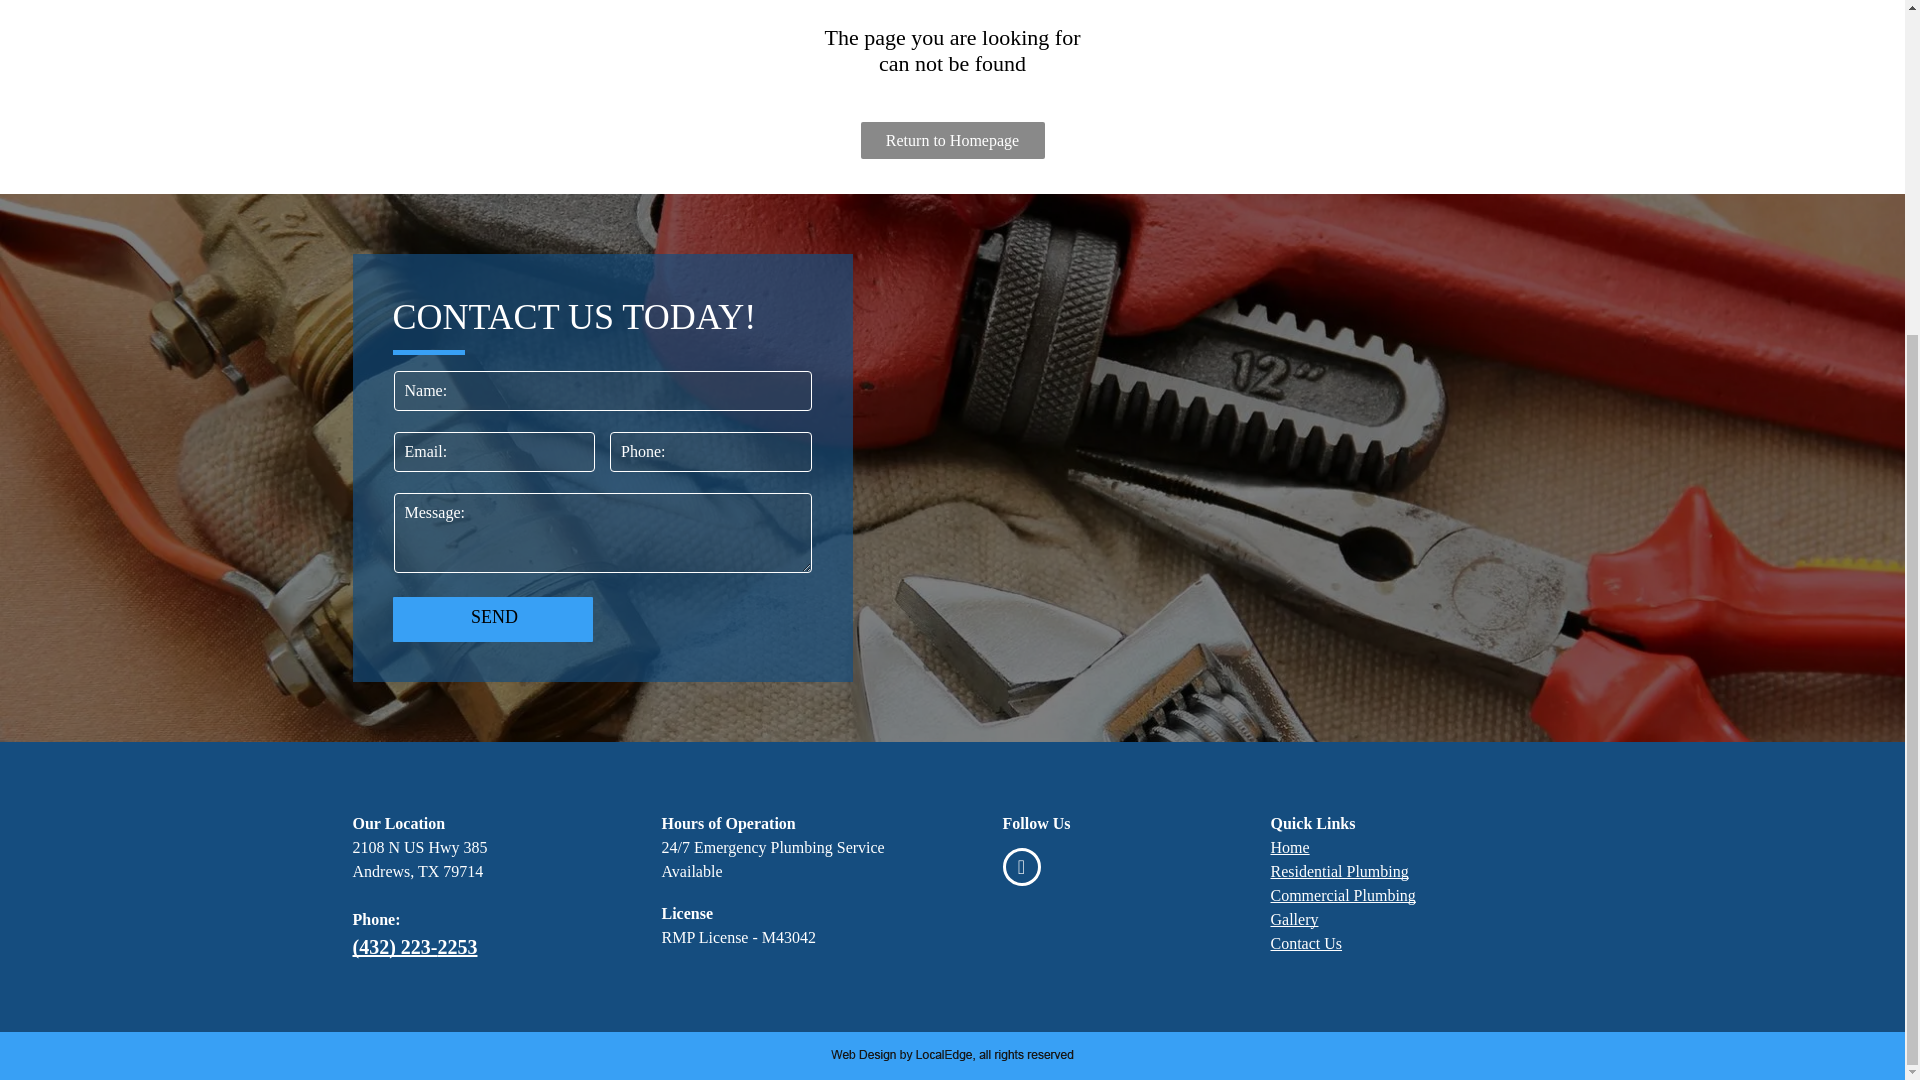 This screenshot has height=1080, width=1920. What do you see at coordinates (952, 140) in the screenshot?
I see `Return to Homepage` at bounding box center [952, 140].